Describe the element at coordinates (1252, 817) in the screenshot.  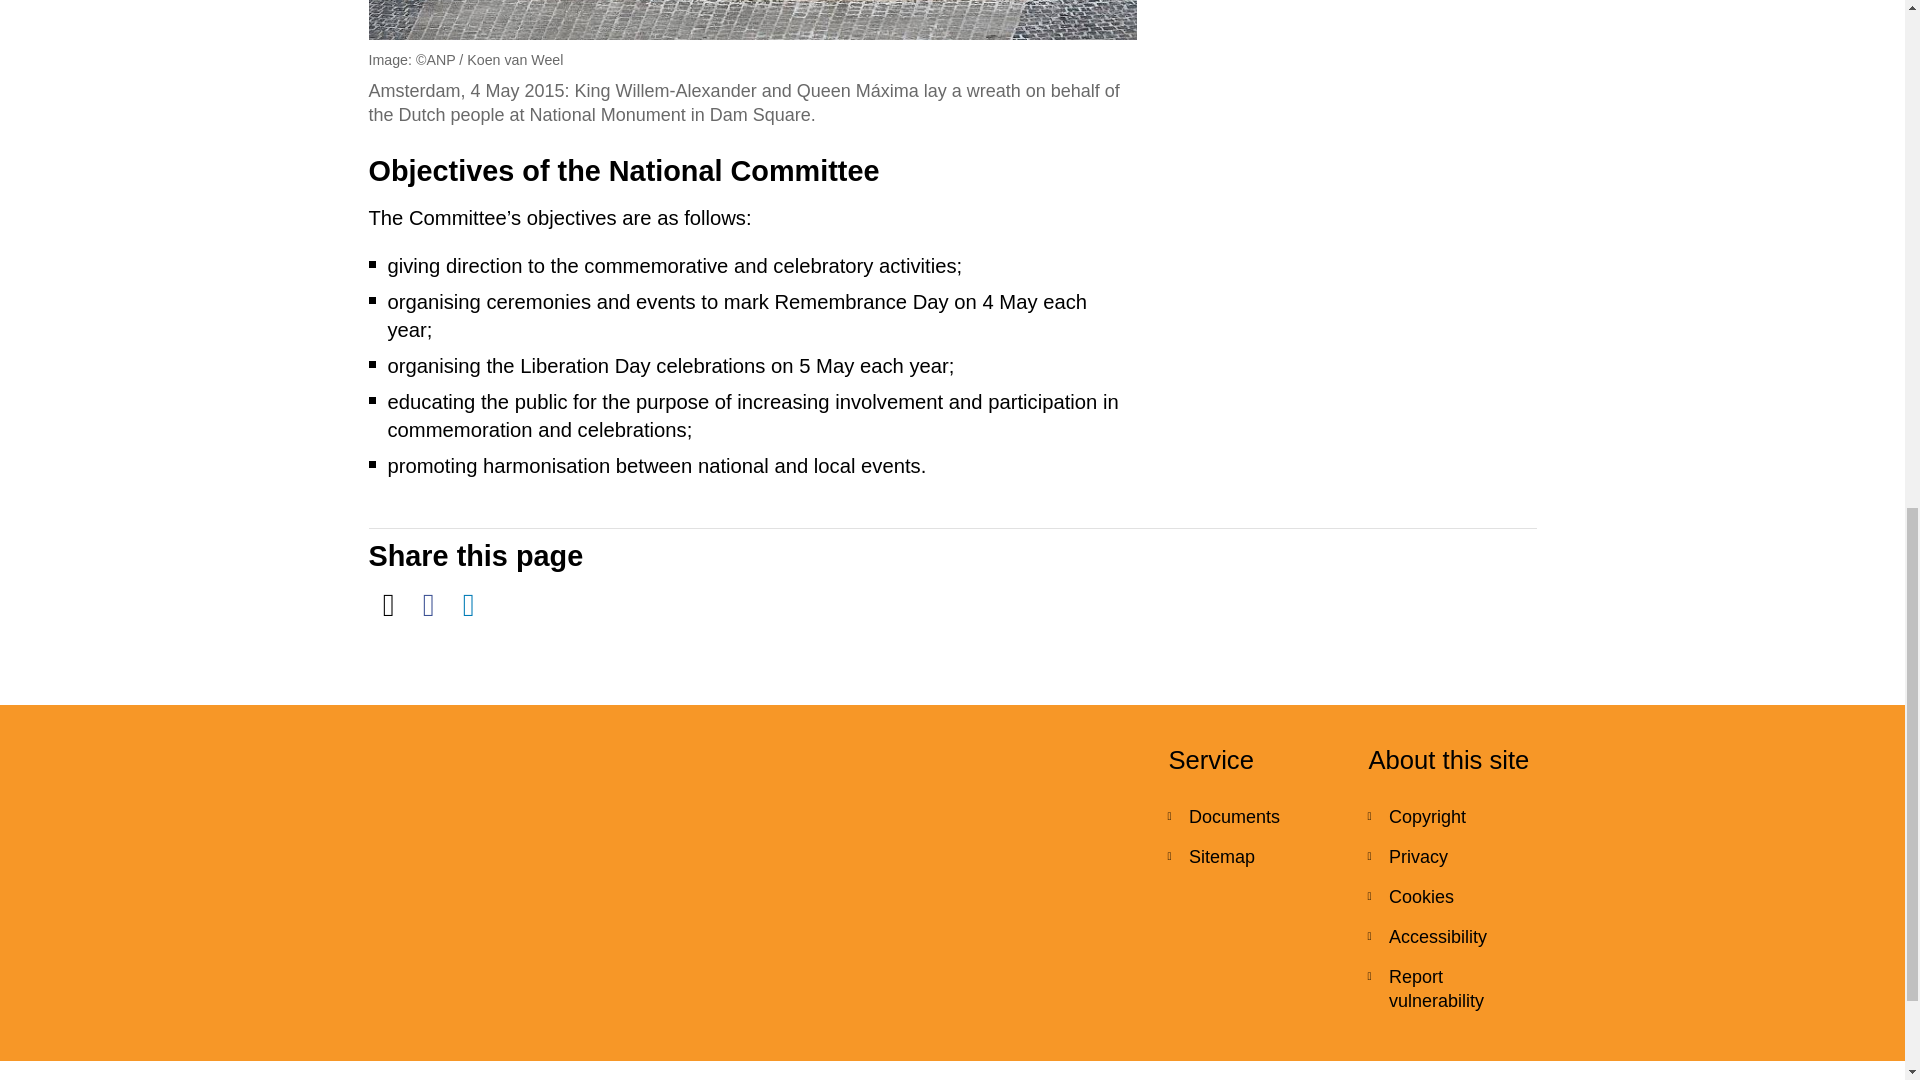
I see `Documents` at that location.